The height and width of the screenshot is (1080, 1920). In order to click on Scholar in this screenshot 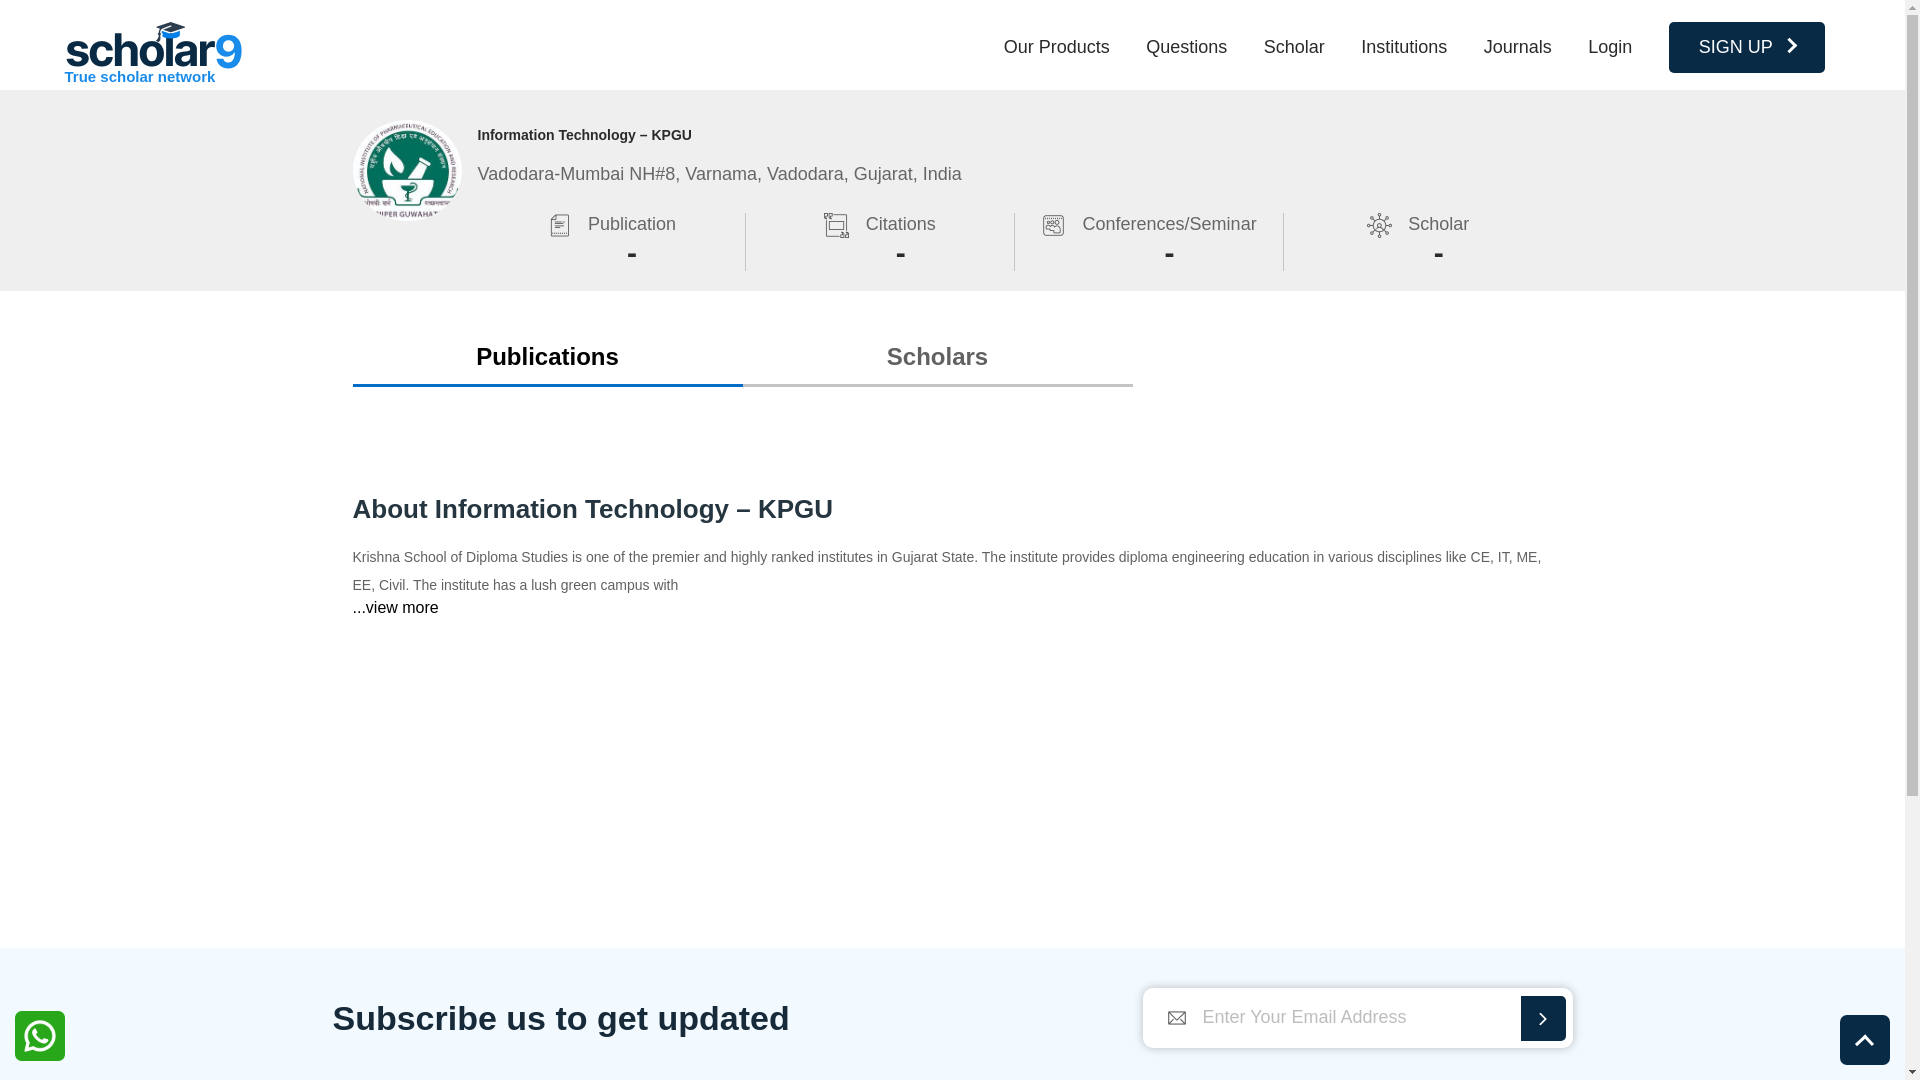, I will do `click(1294, 46)`.